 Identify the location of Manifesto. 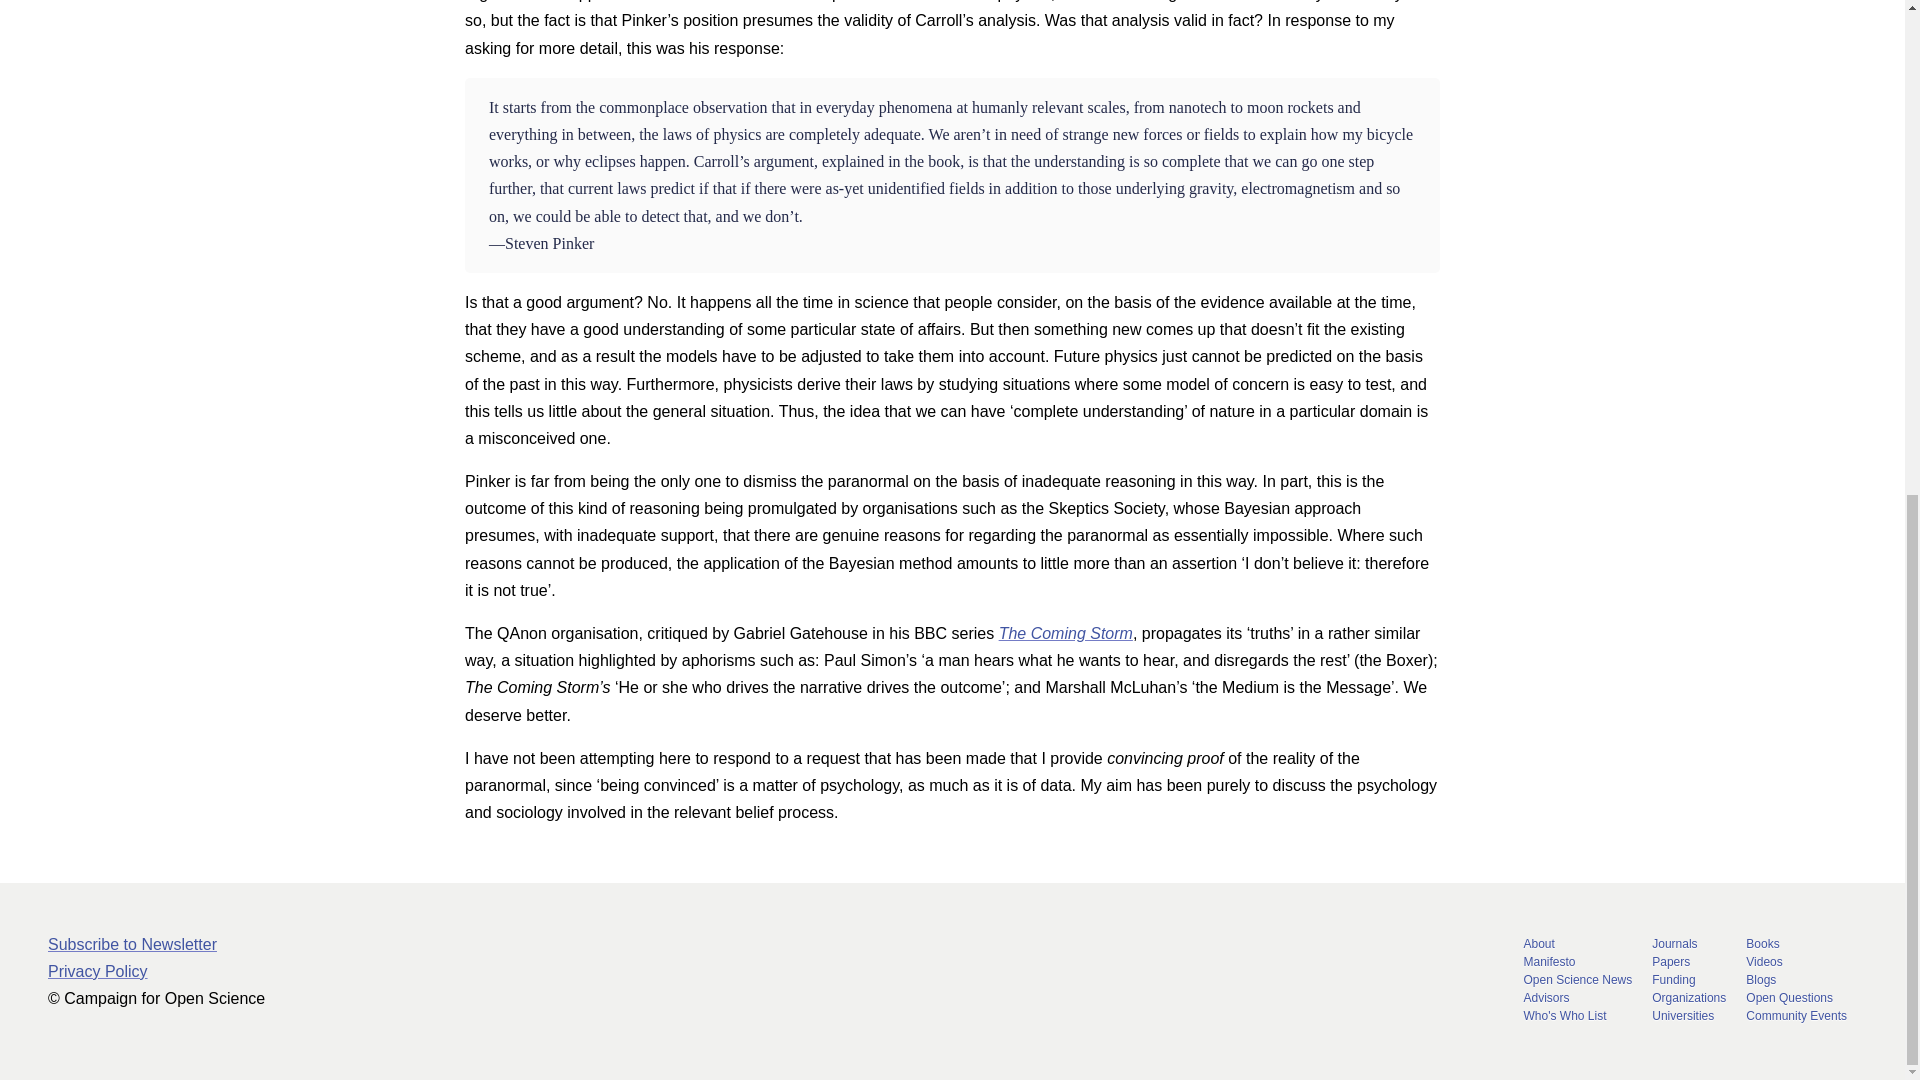
(1578, 962).